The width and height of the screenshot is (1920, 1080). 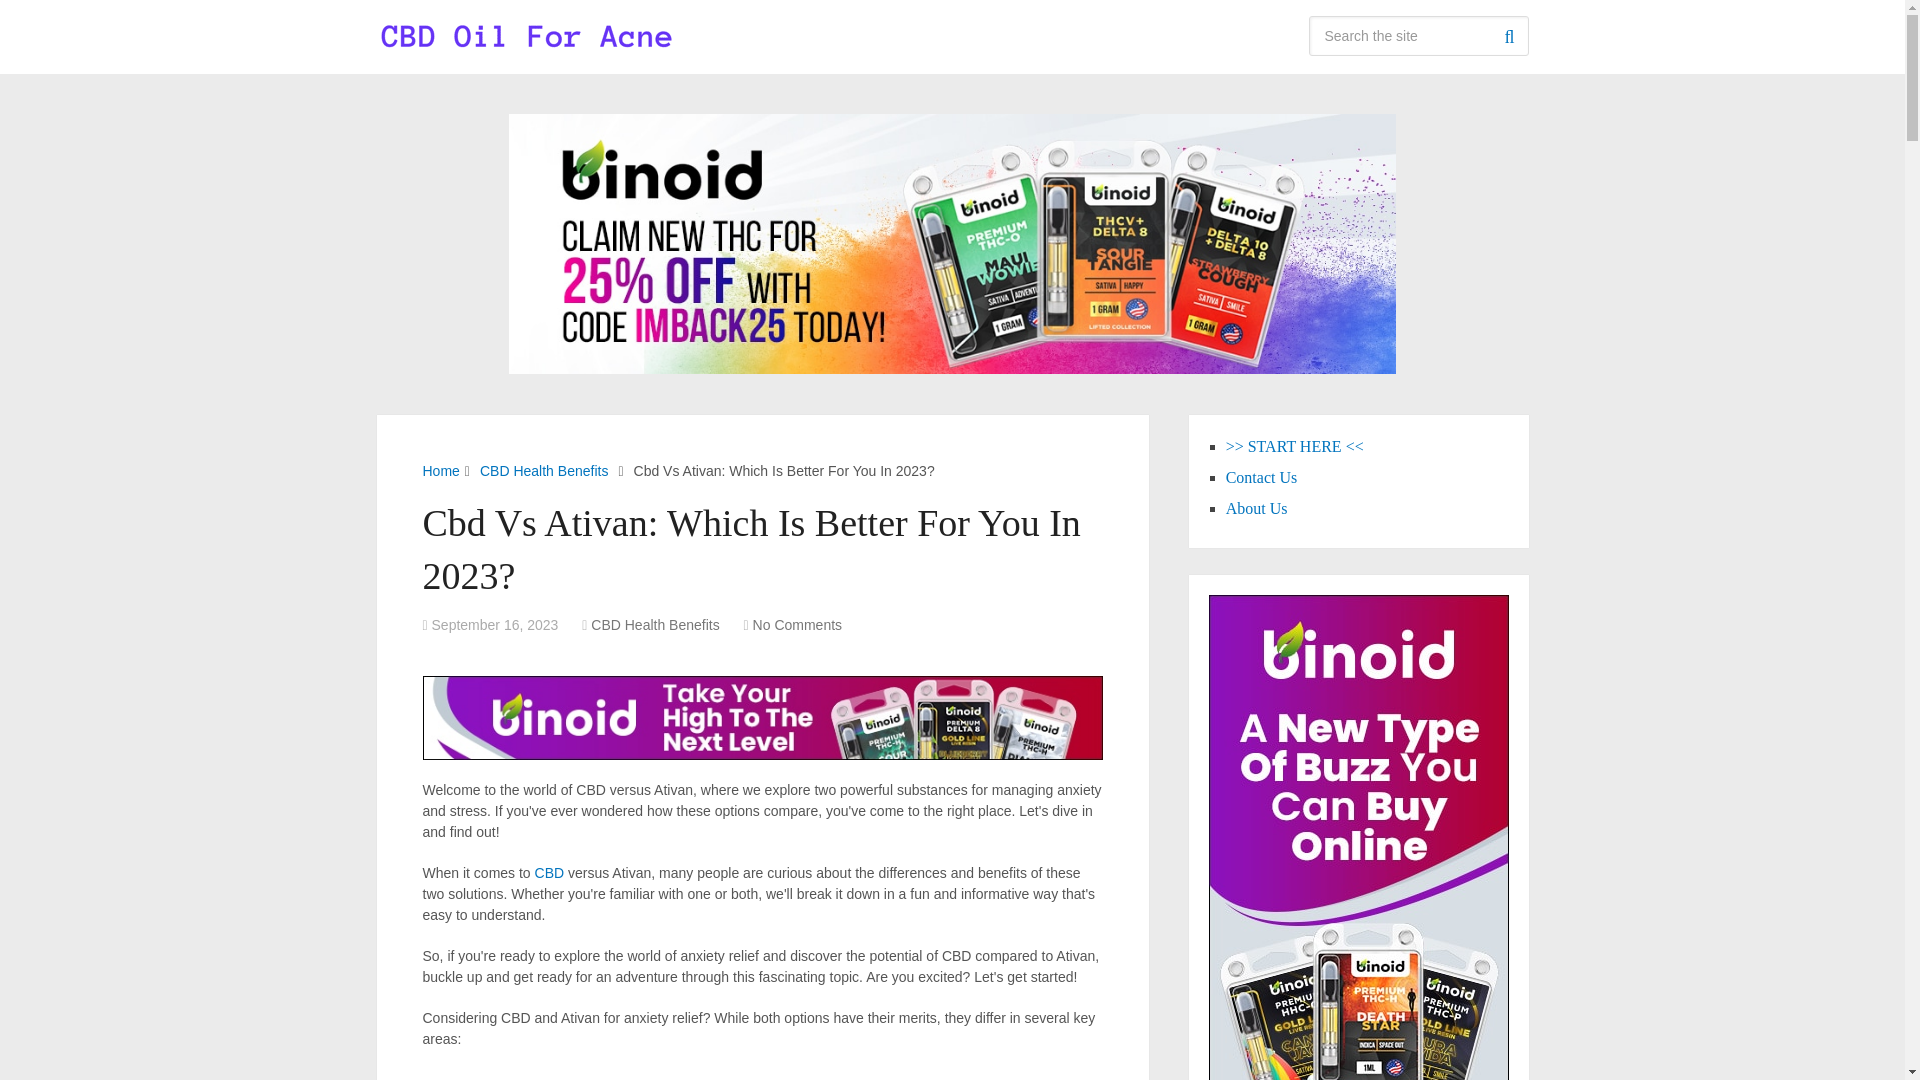 What do you see at coordinates (797, 624) in the screenshot?
I see `No Comments` at bounding box center [797, 624].